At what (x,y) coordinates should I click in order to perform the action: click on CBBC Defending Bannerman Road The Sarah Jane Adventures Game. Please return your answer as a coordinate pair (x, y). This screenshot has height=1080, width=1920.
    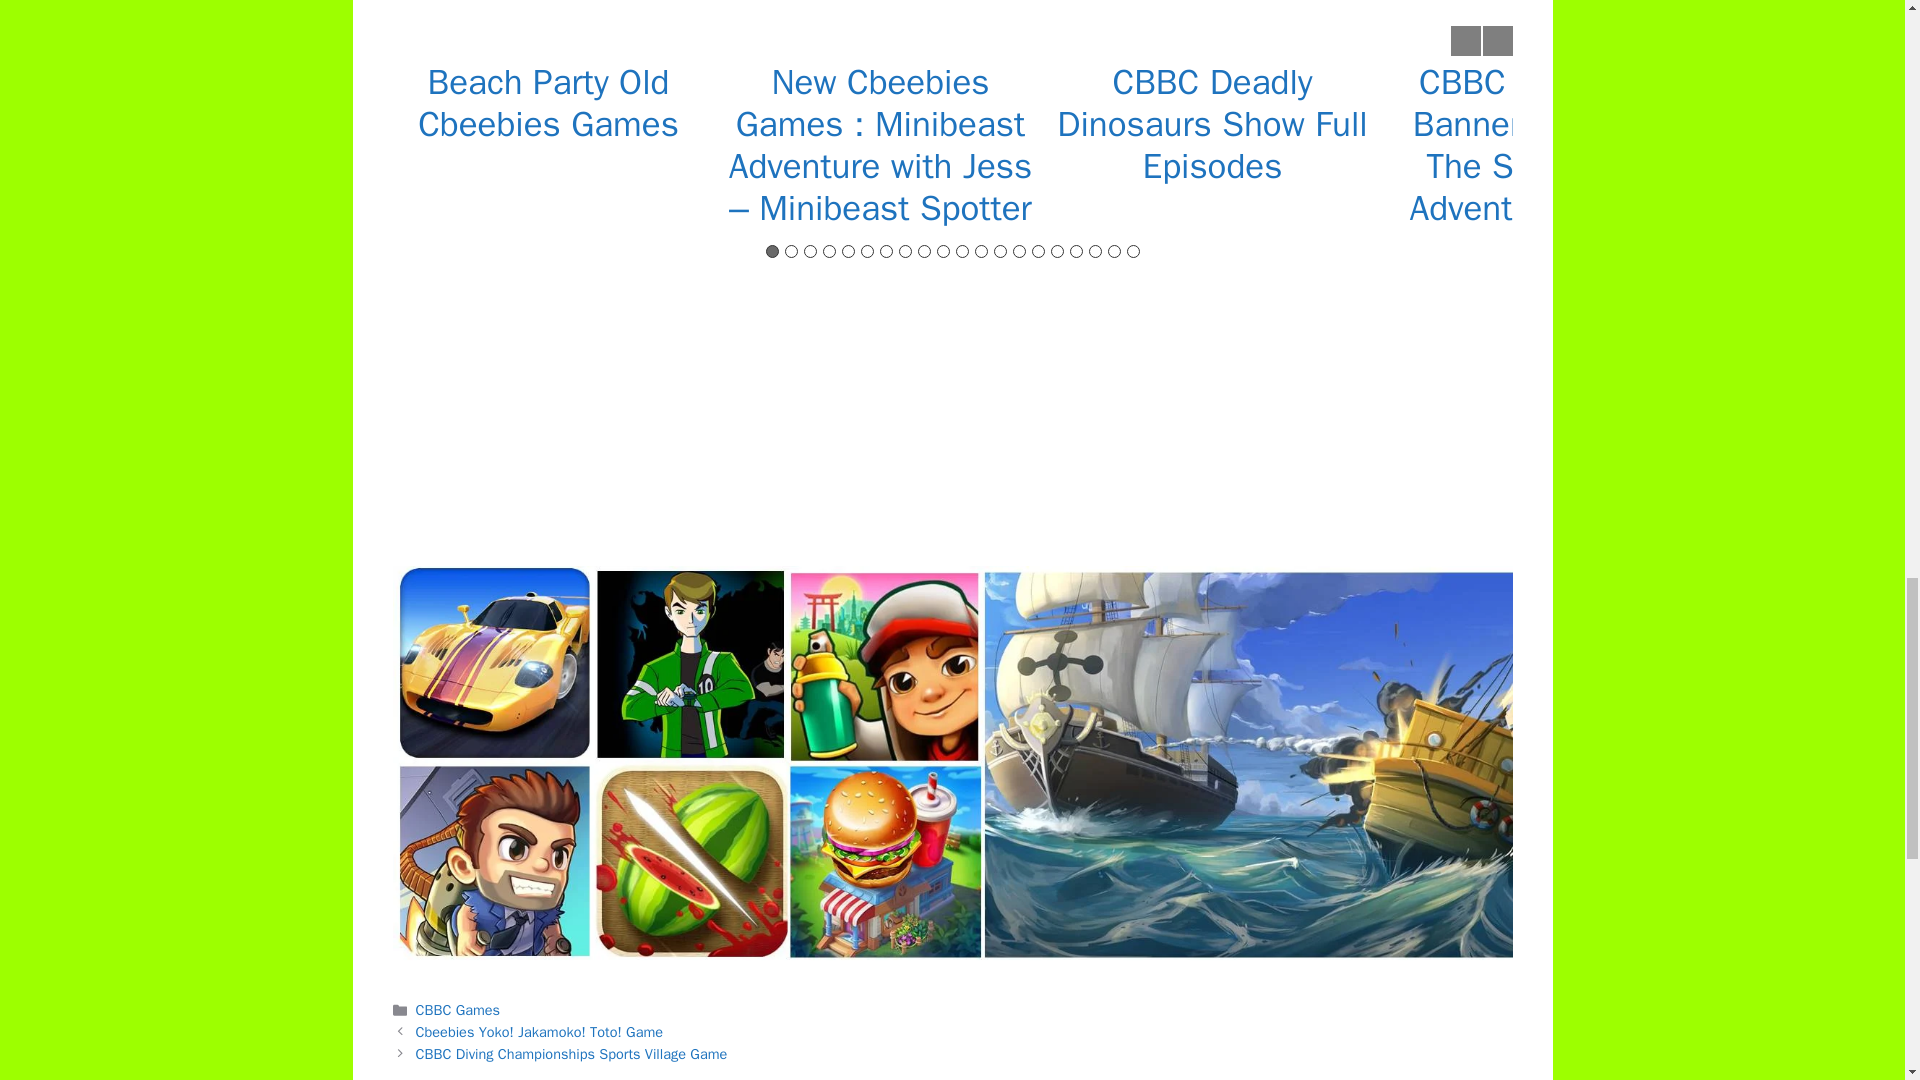
    Looking at the image, I should click on (1544, 145).